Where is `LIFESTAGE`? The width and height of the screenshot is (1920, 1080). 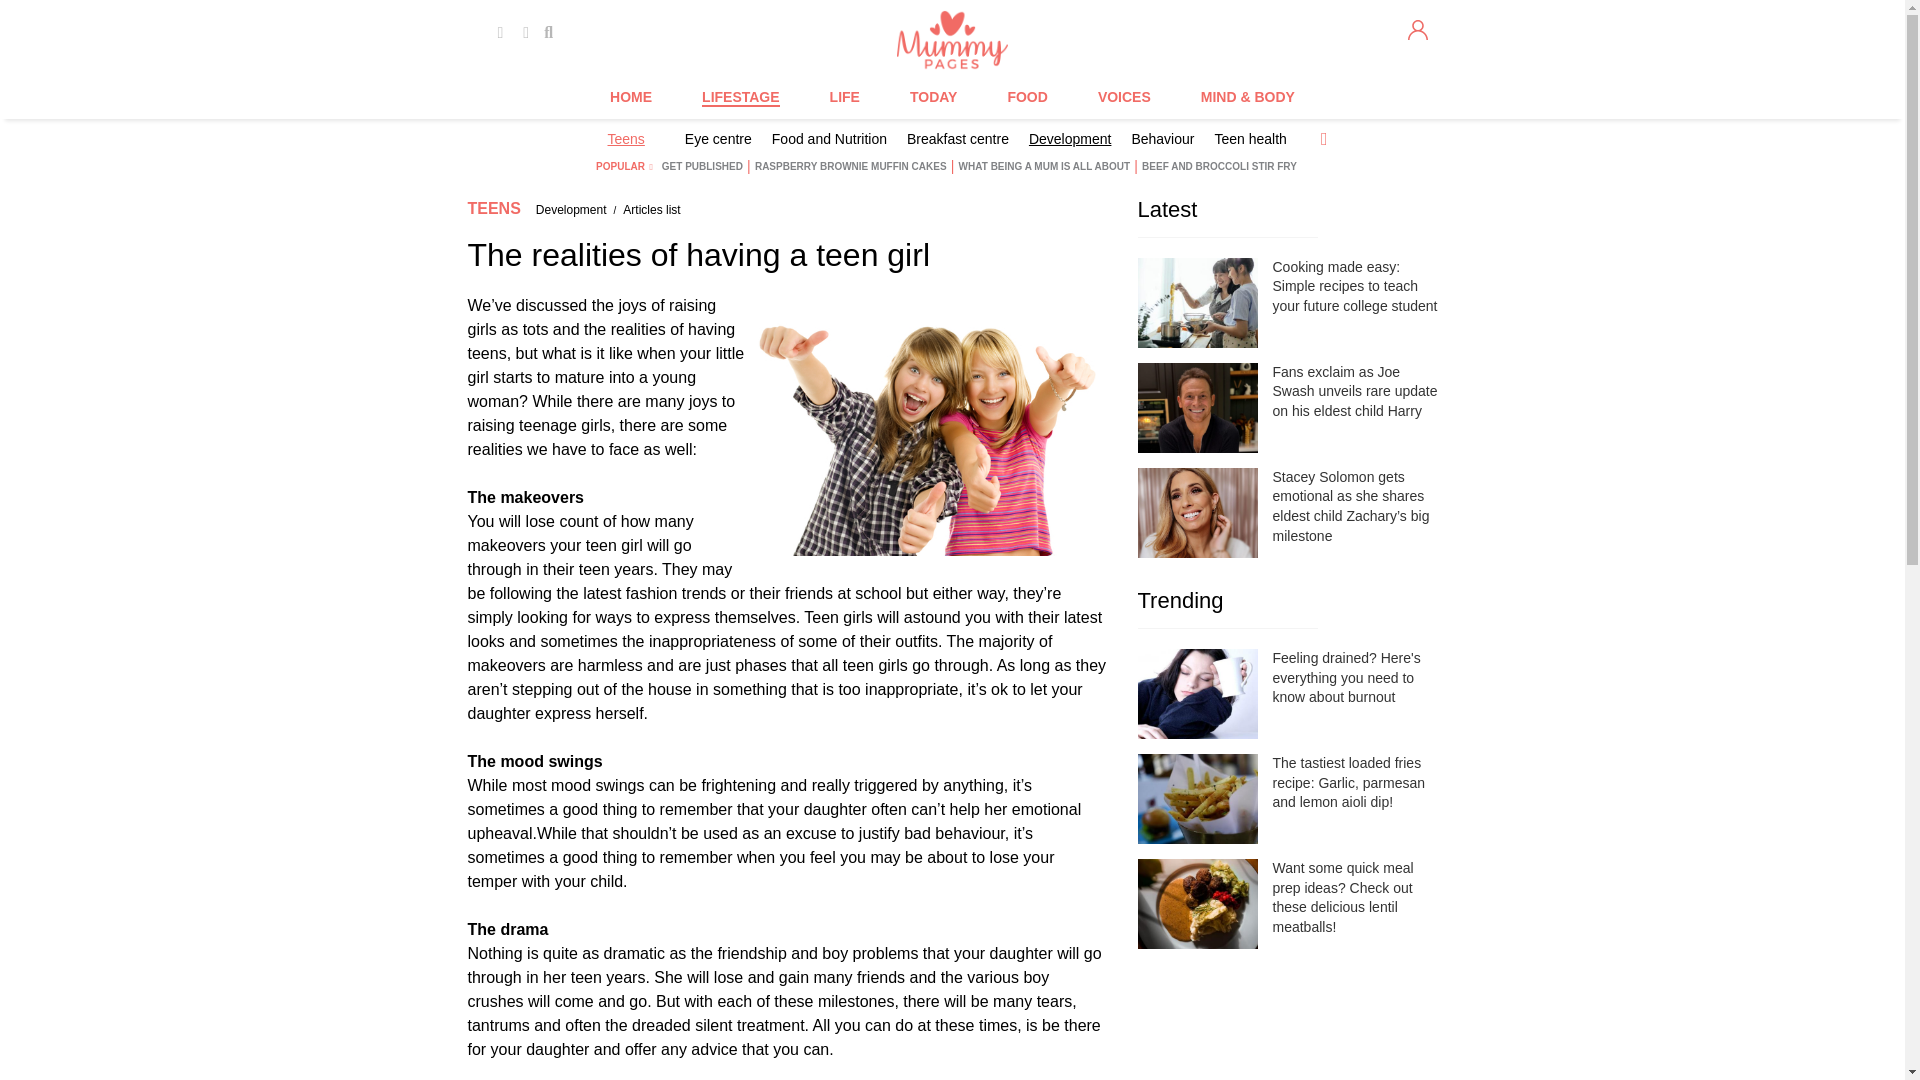 LIFESTAGE is located at coordinates (740, 97).